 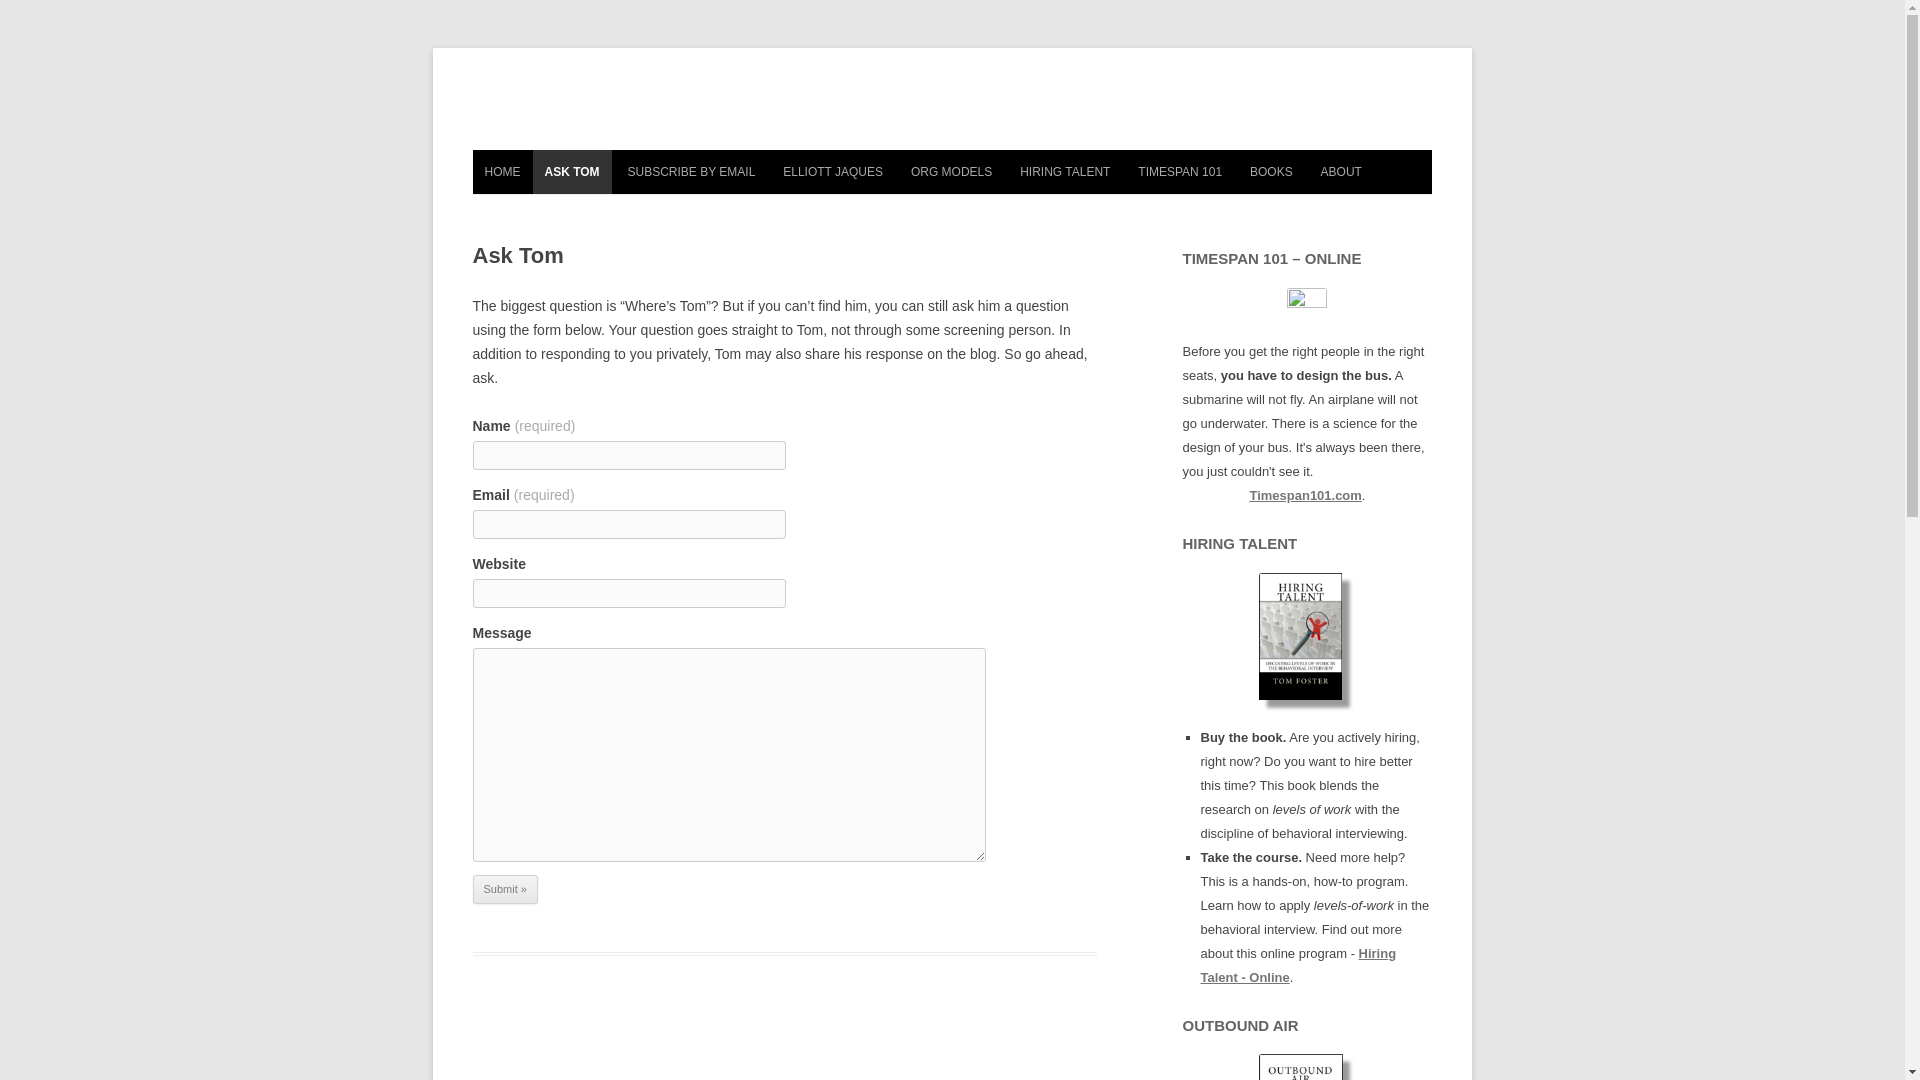 I want to click on Management Blog, so click(x=952, y=111).